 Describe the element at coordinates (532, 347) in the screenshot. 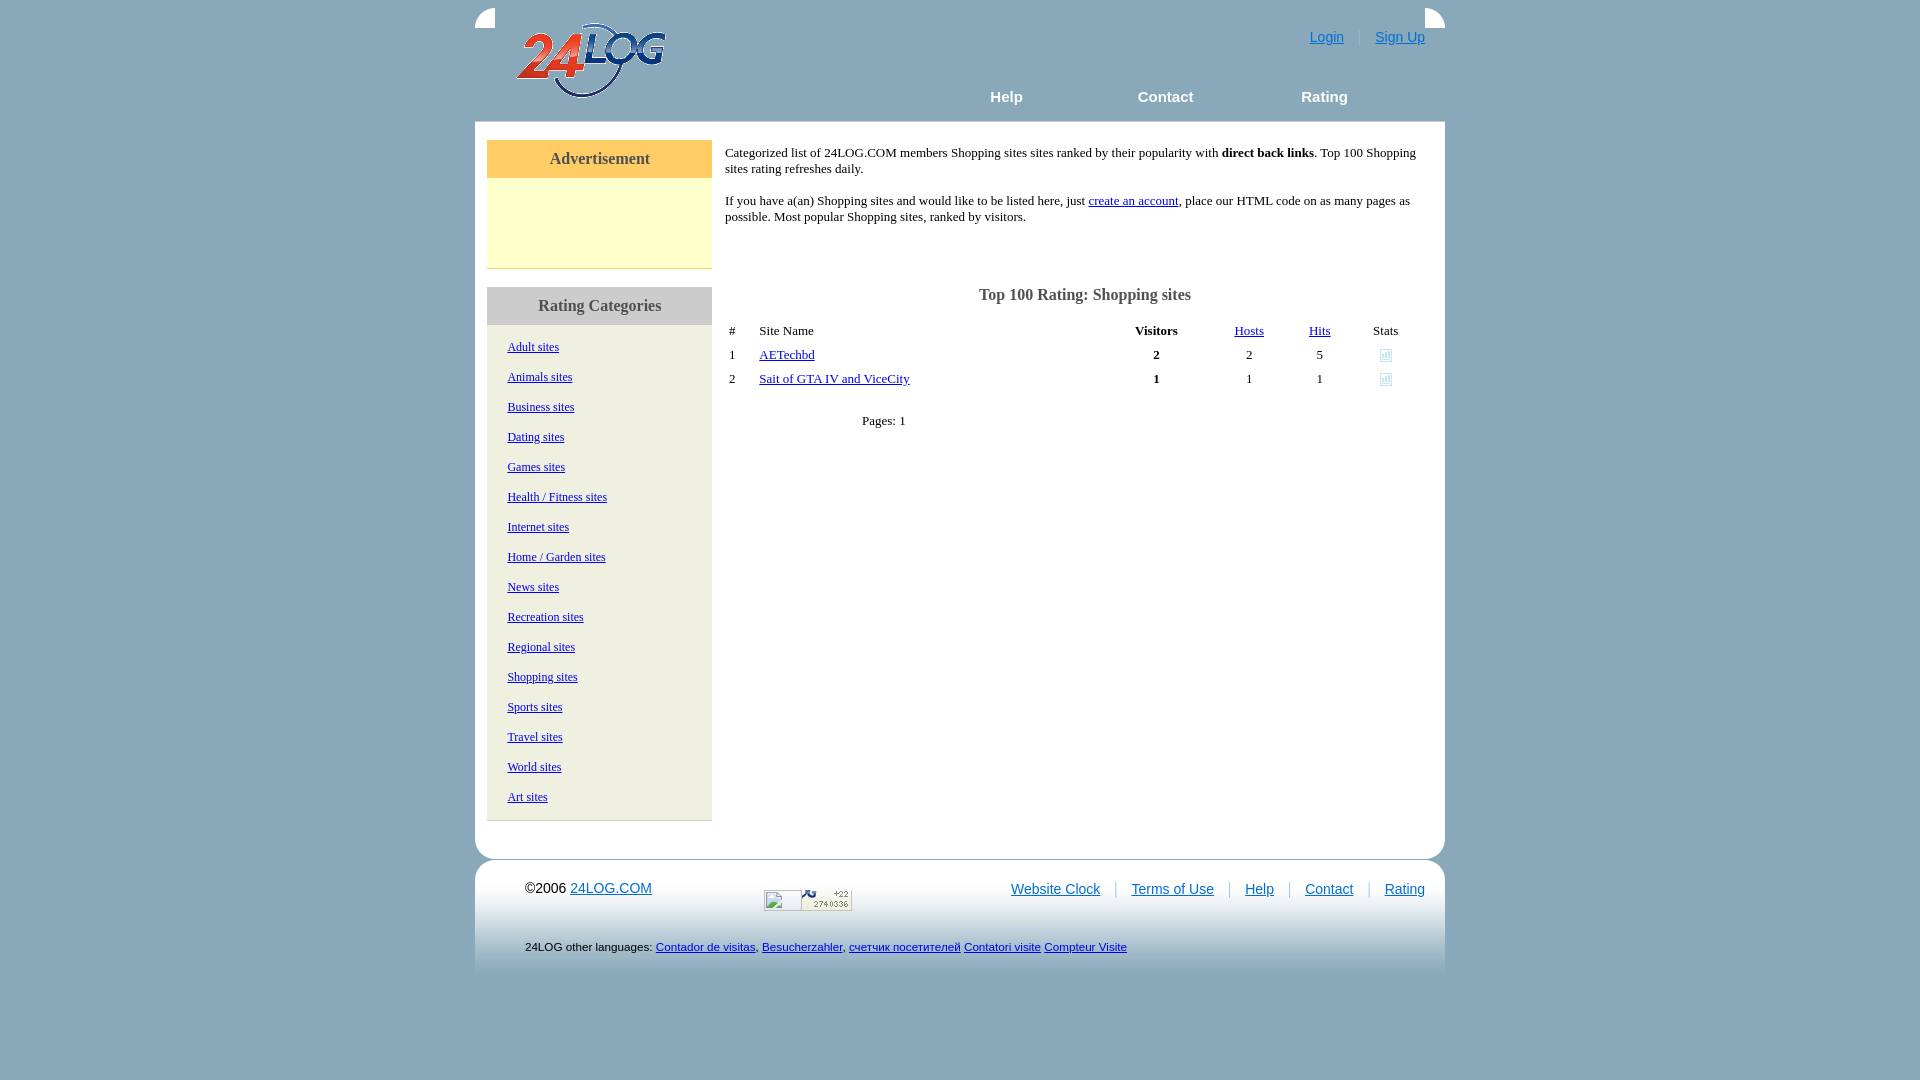

I see `Adult sites` at that location.